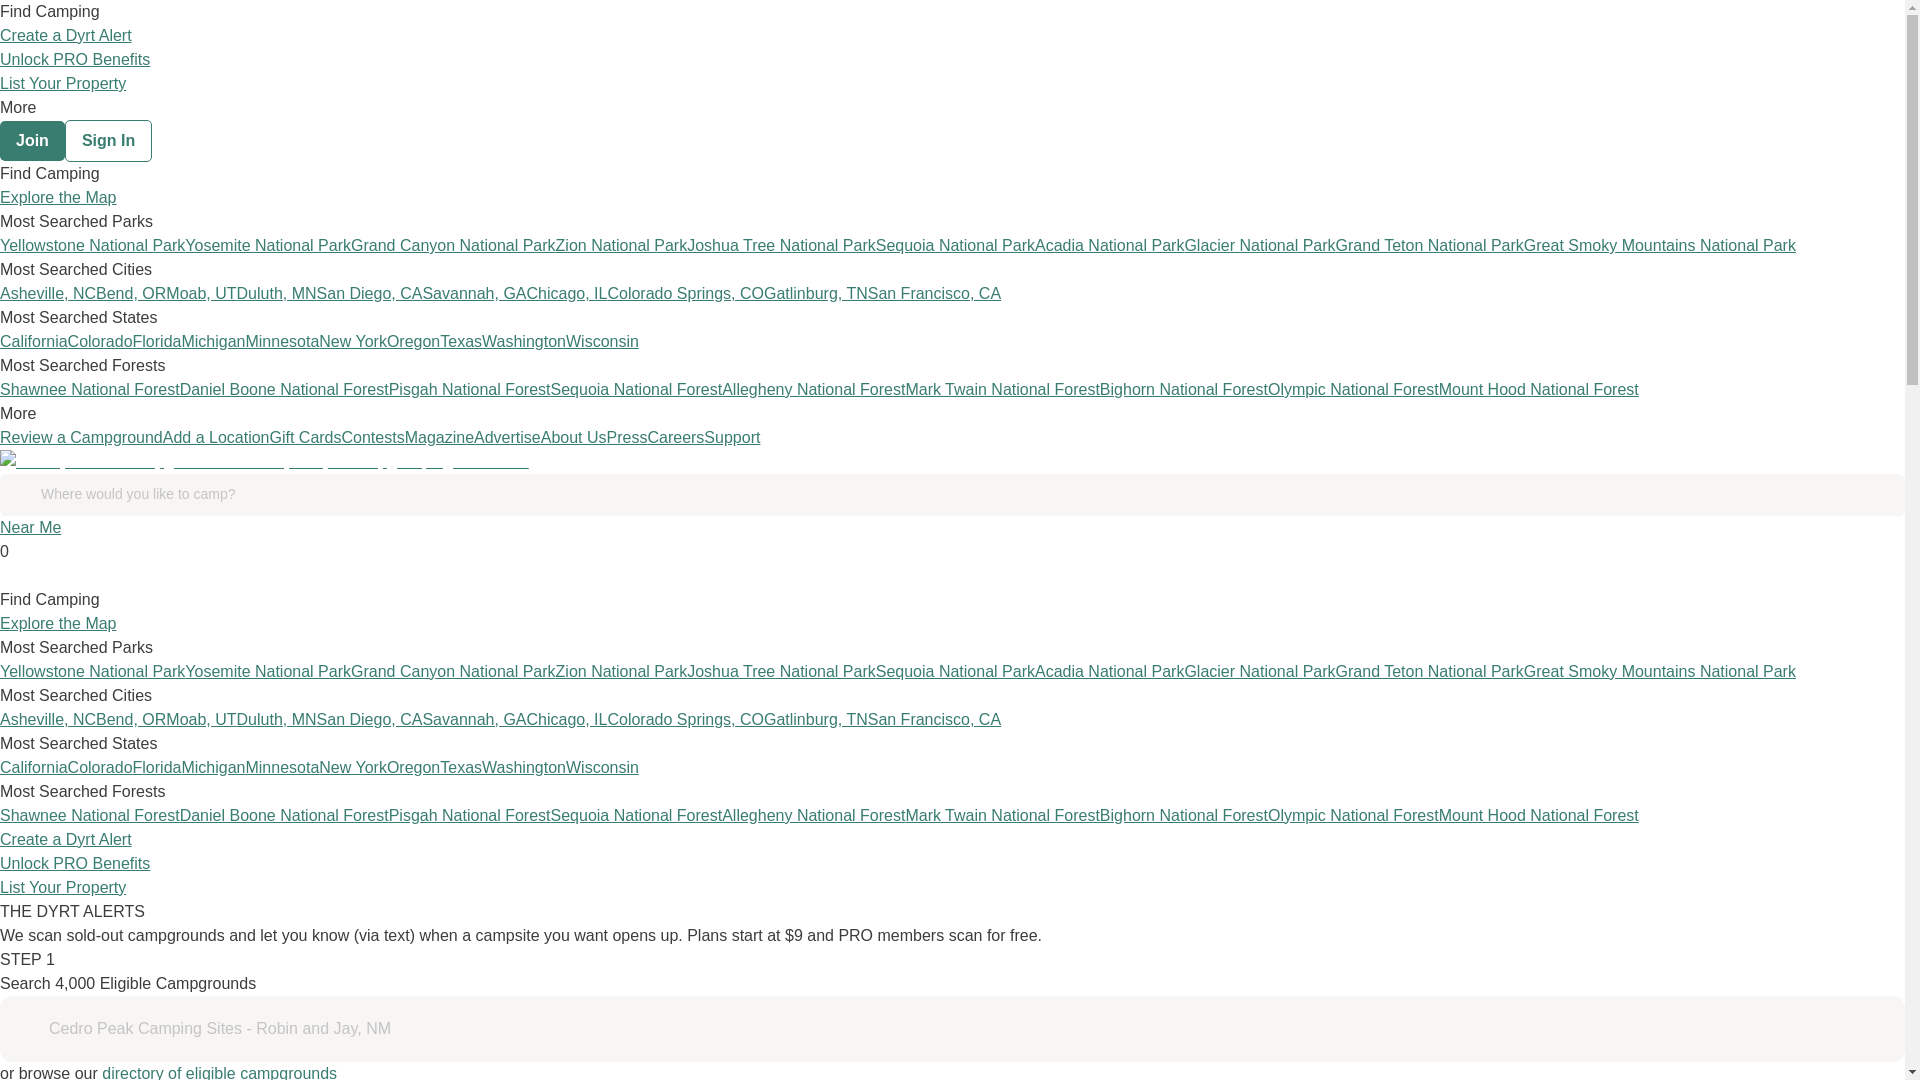 The height and width of the screenshot is (1080, 1920). Describe the element at coordinates (32, 140) in the screenshot. I see `Join` at that location.